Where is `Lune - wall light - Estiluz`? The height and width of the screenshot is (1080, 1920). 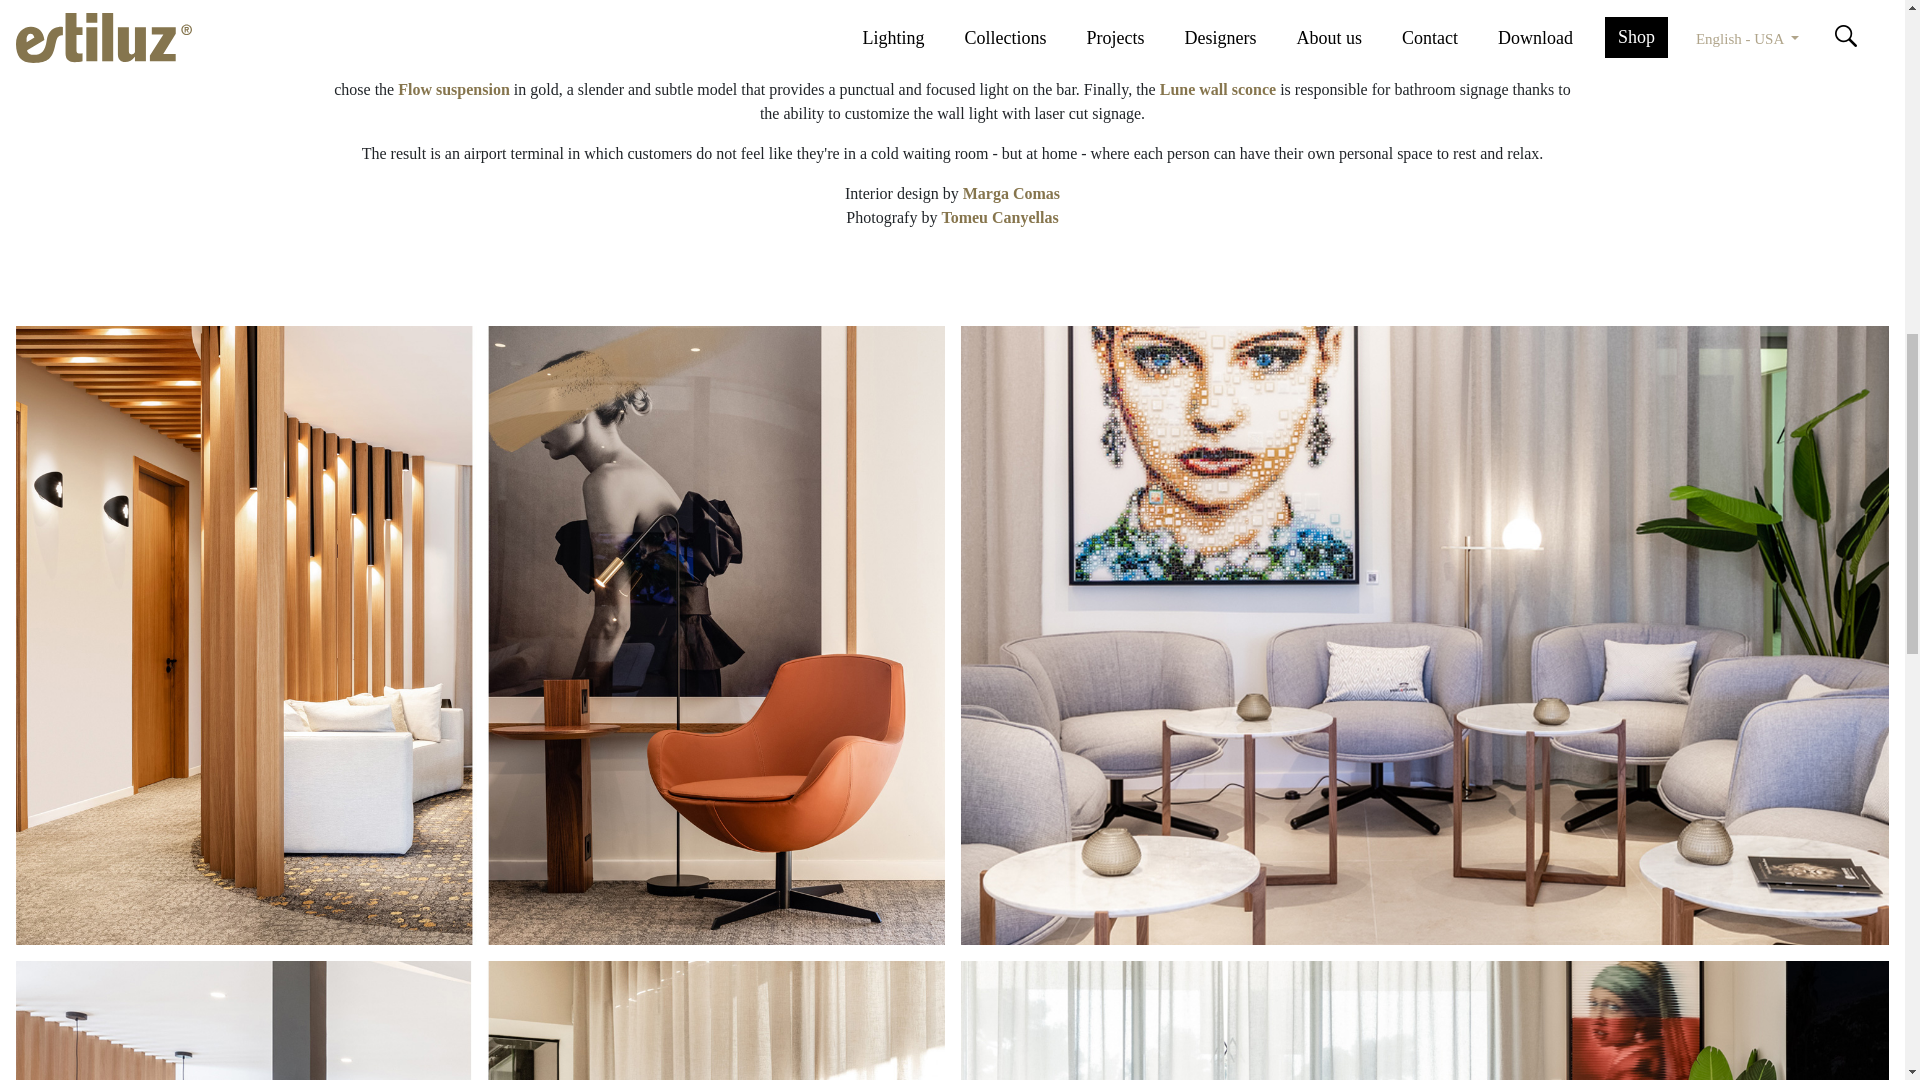 Lune - wall light - Estiluz is located at coordinates (1218, 90).